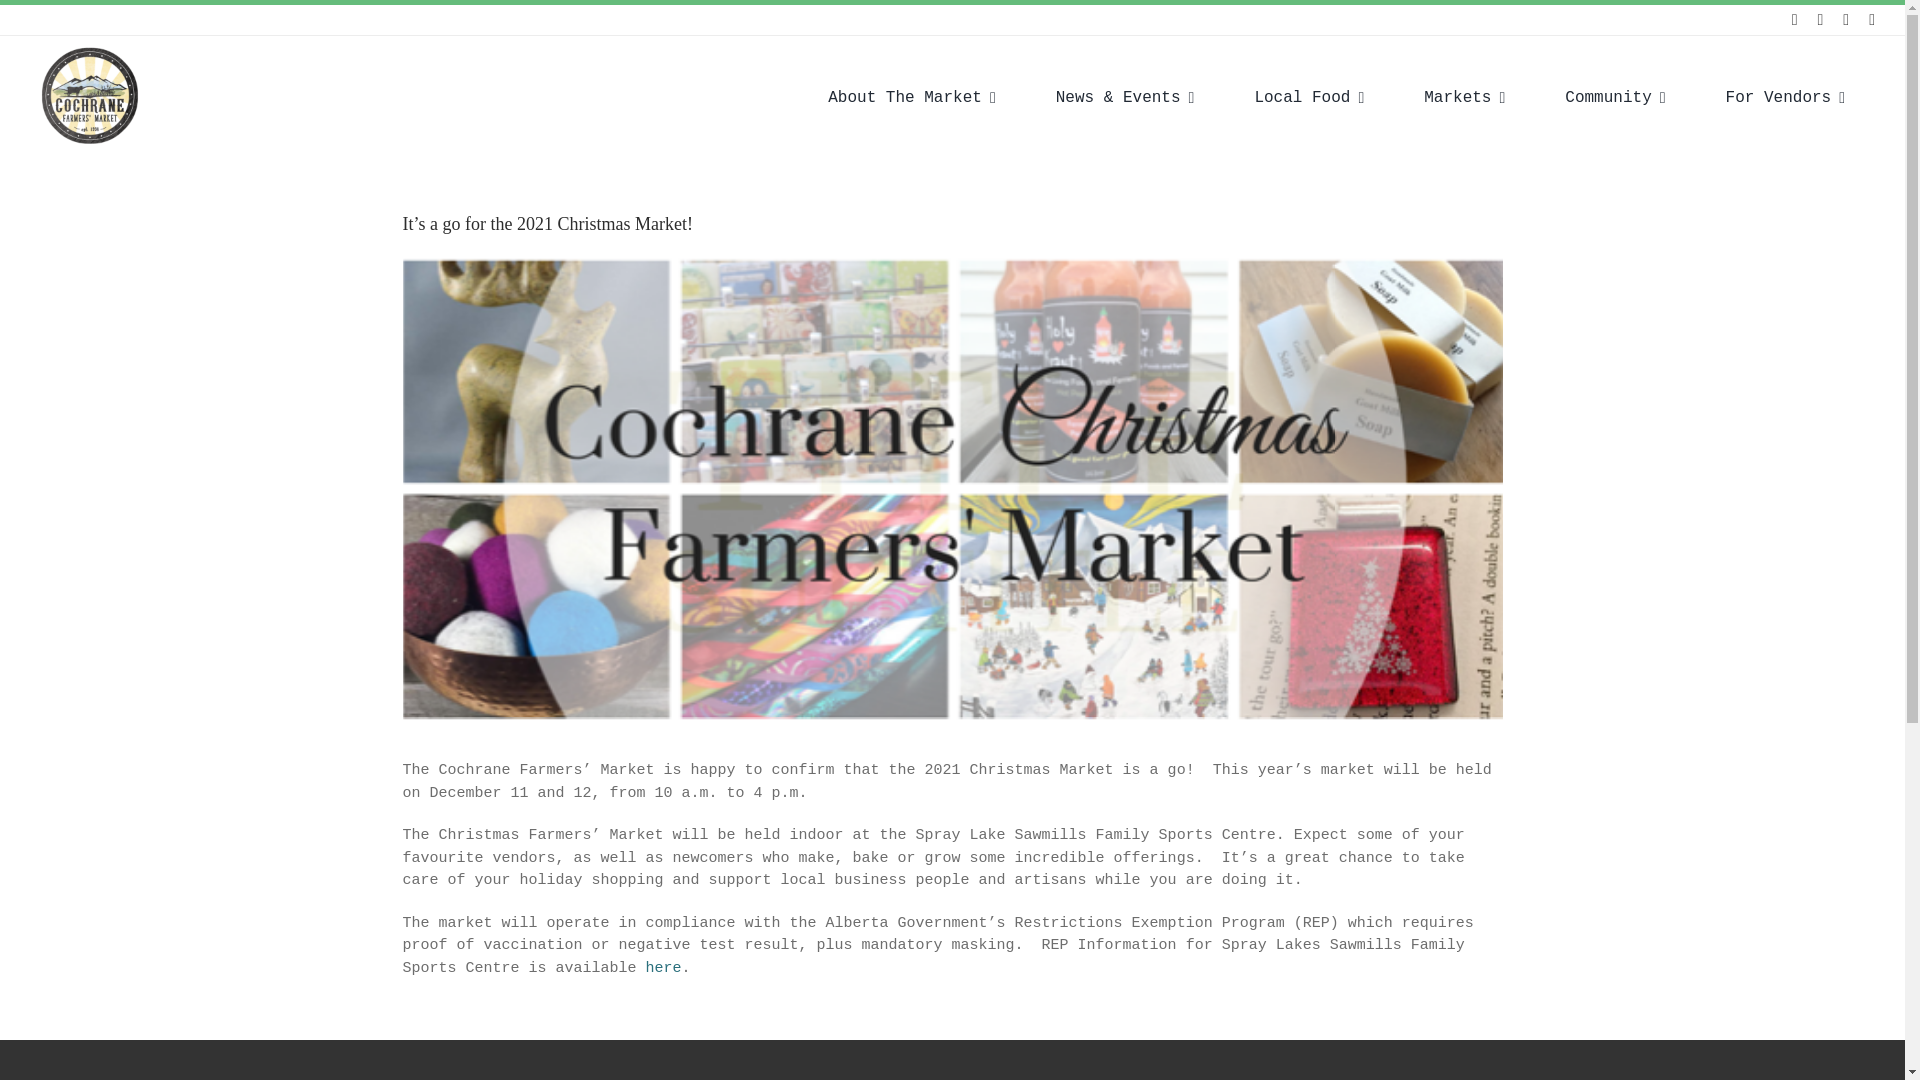 This screenshot has width=1920, height=1080. What do you see at coordinates (663, 968) in the screenshot?
I see `here` at bounding box center [663, 968].